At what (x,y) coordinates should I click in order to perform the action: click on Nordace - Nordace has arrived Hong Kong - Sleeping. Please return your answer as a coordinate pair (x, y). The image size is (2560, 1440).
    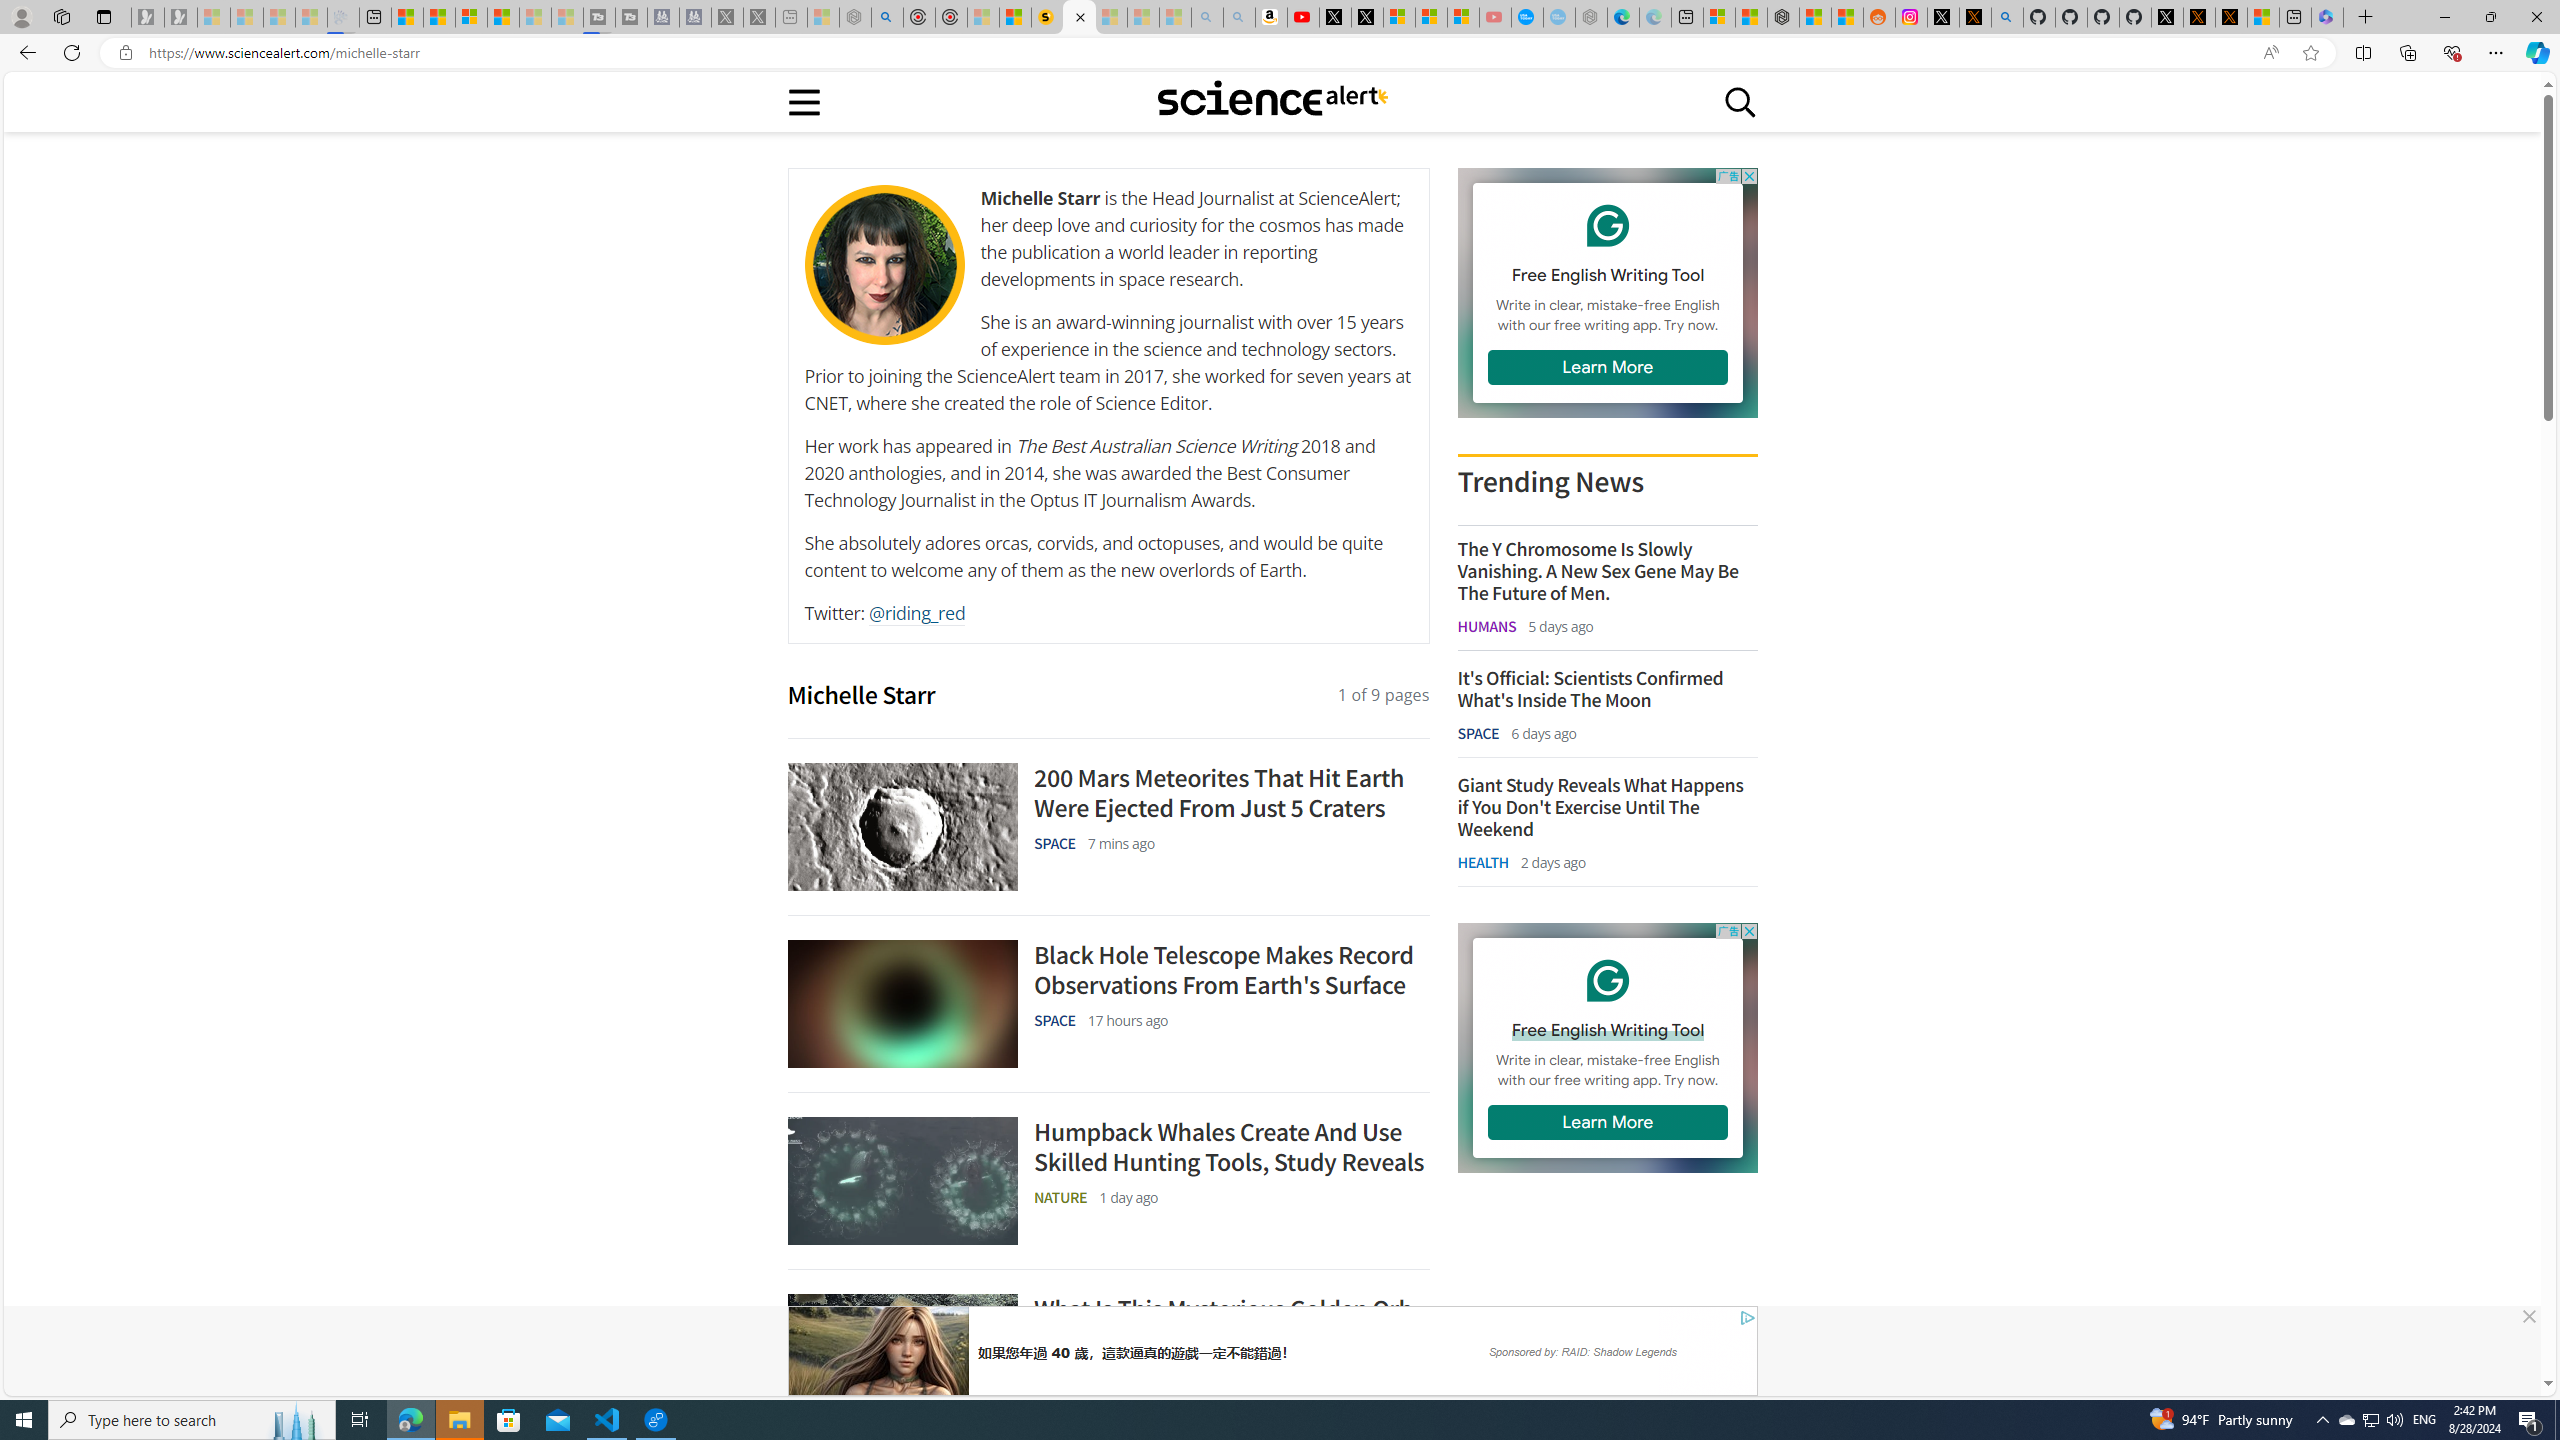
    Looking at the image, I should click on (1590, 17).